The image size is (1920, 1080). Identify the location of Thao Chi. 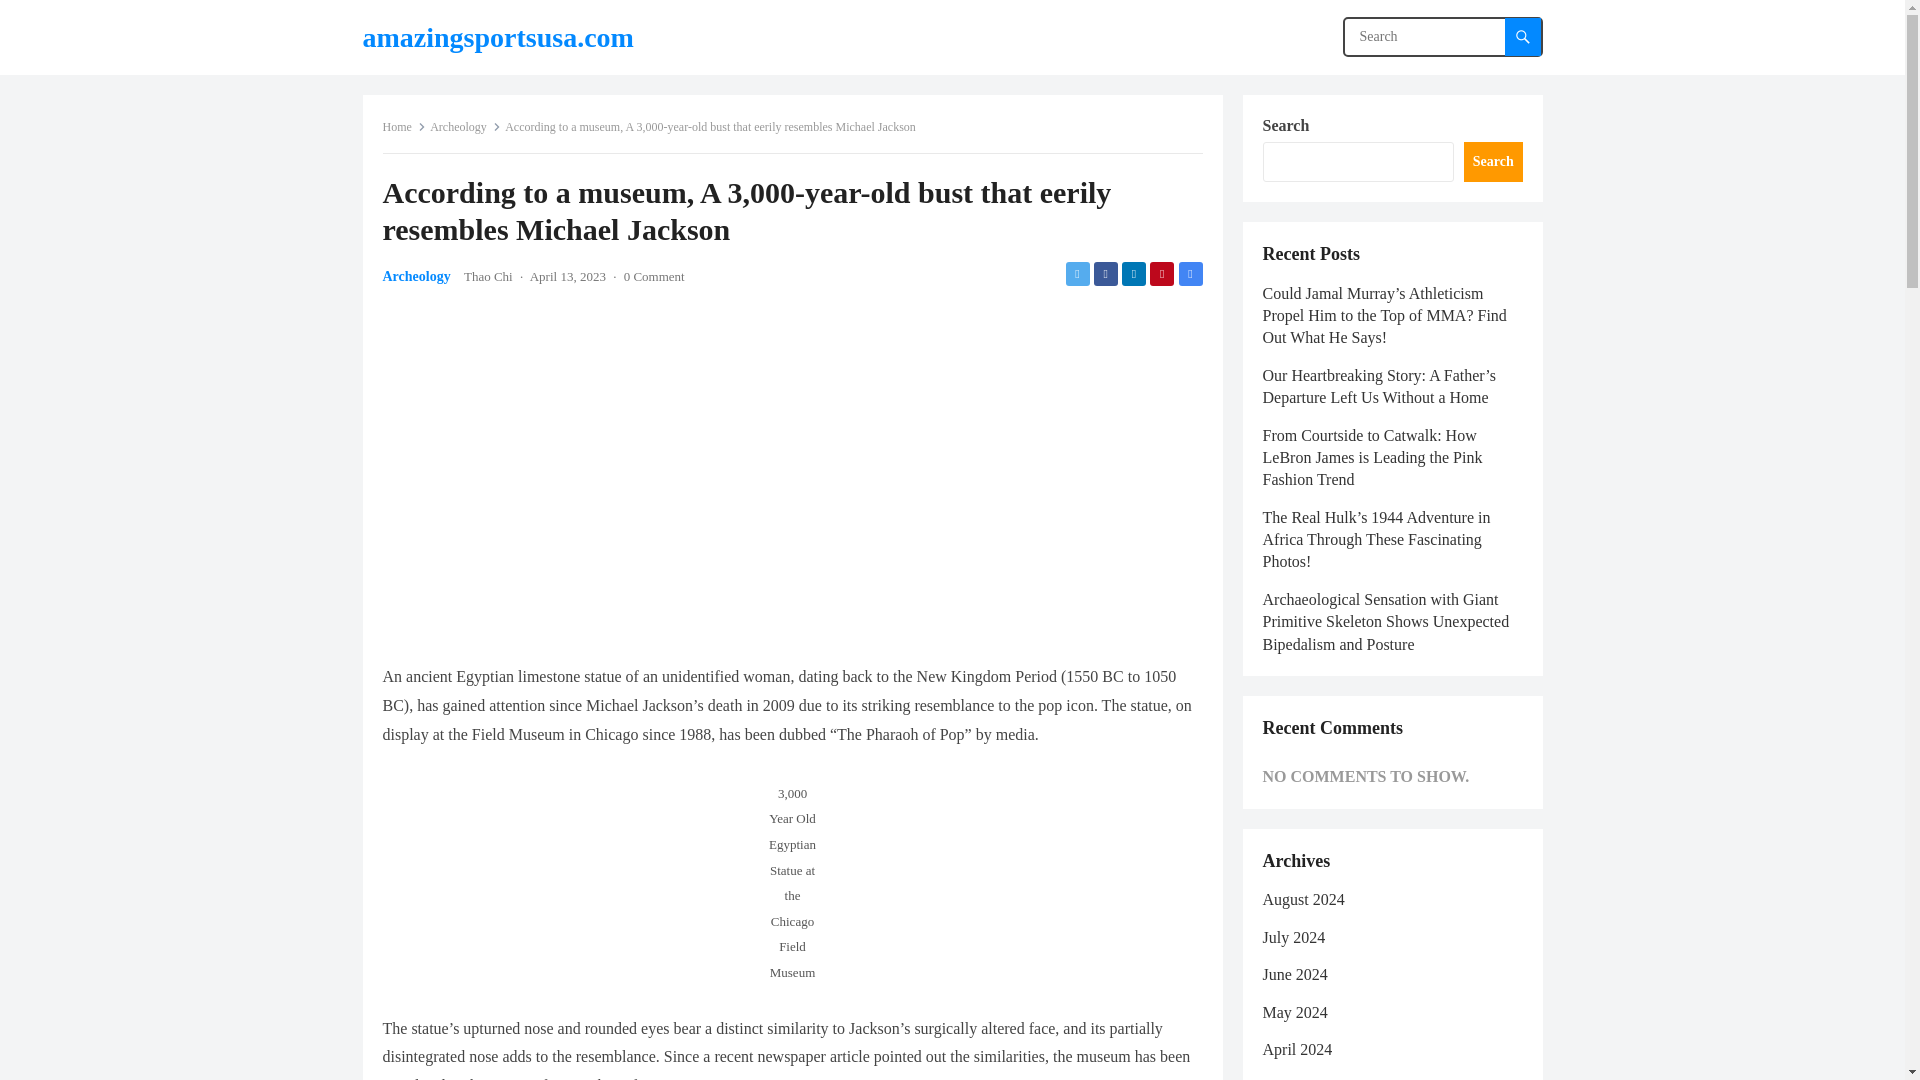
(488, 276).